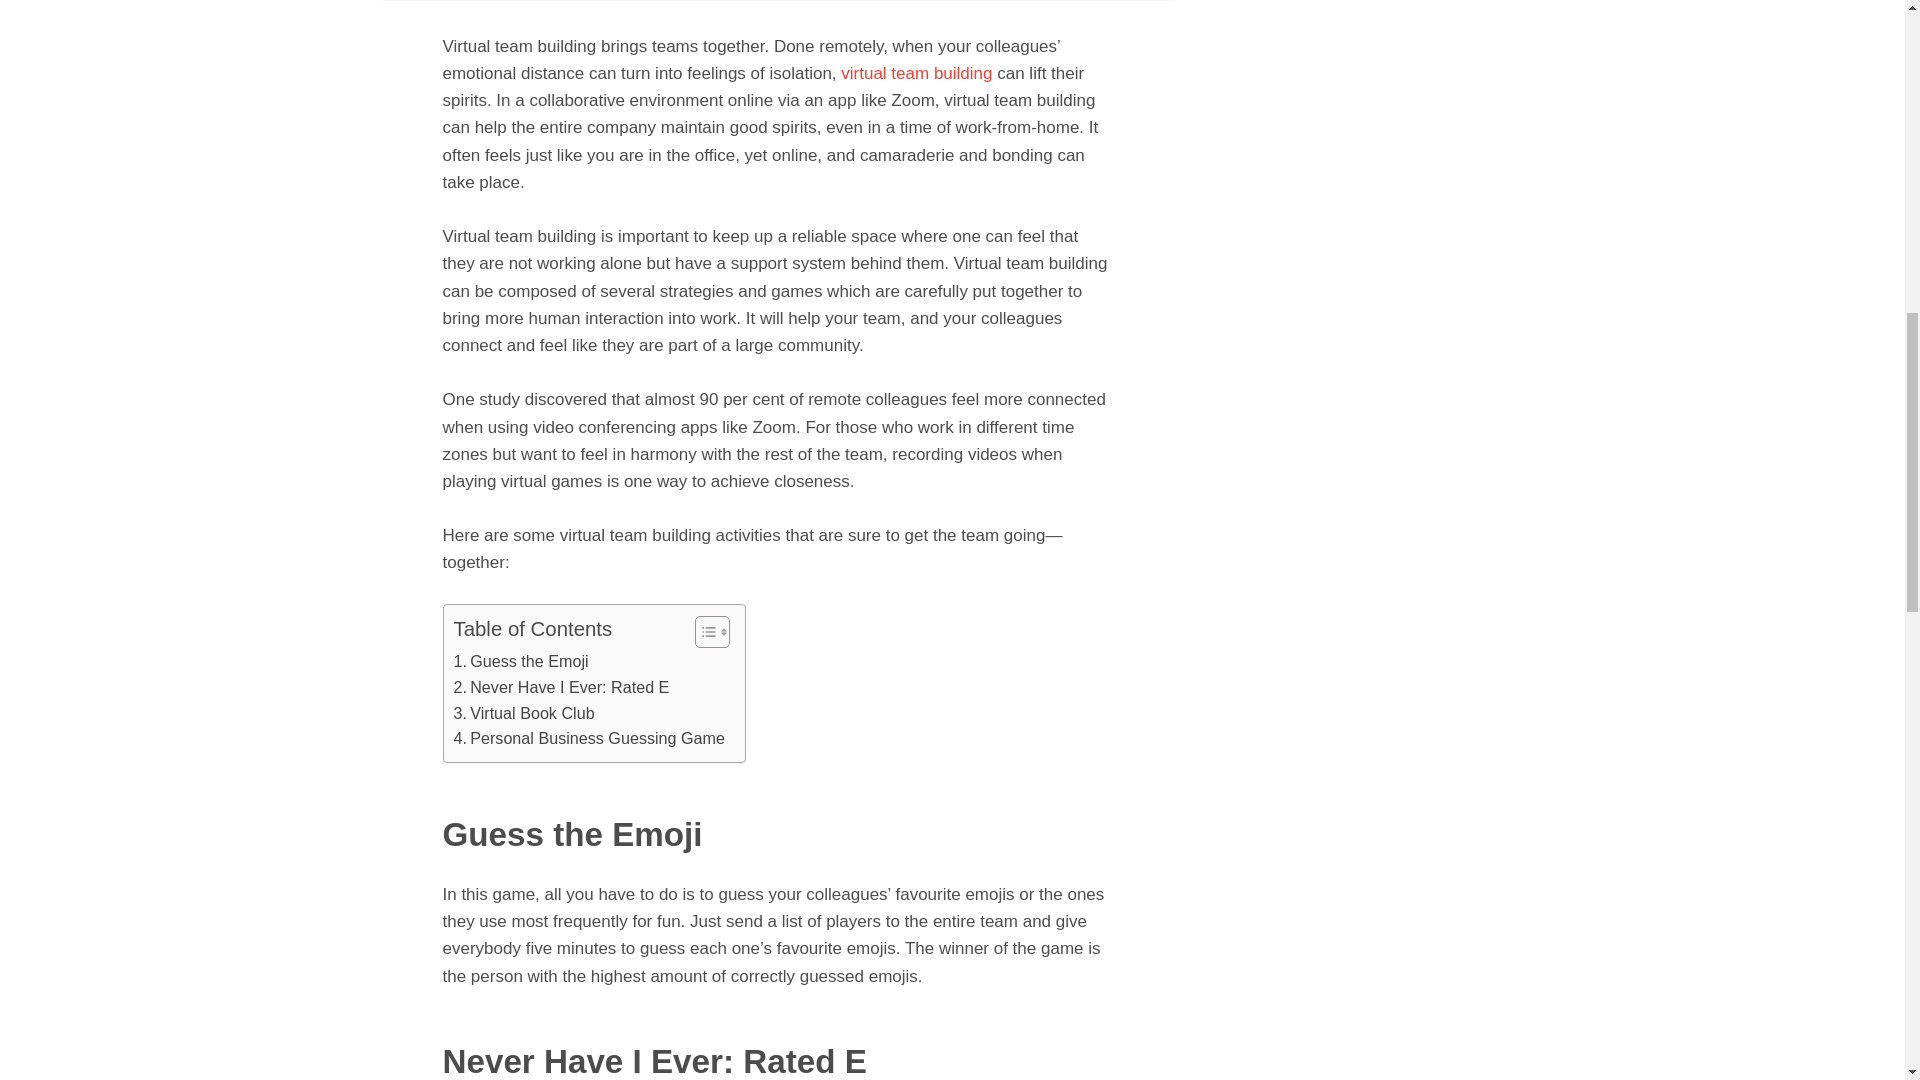  Describe the element at coordinates (562, 688) in the screenshot. I see `Never Have I Ever: Rated E` at that location.